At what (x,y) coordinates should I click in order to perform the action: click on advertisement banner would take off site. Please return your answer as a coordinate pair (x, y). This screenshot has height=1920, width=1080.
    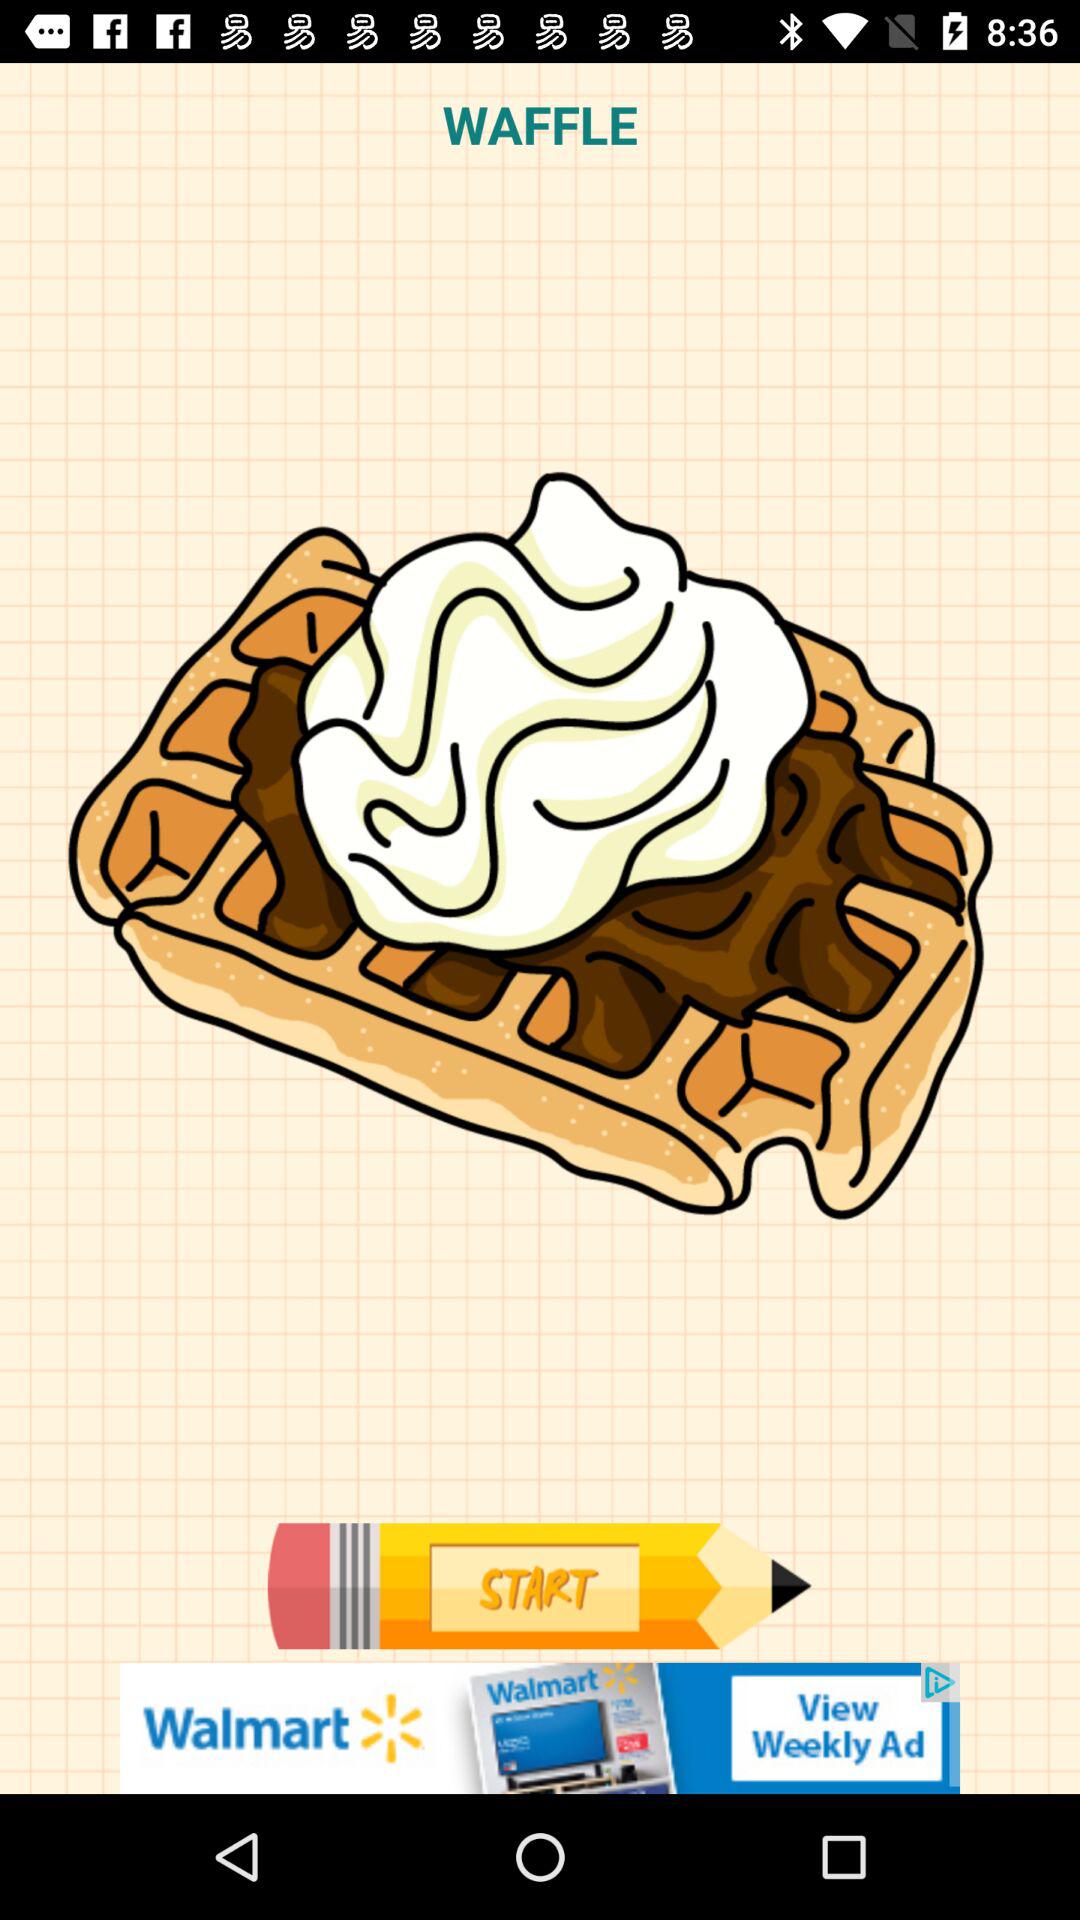
    Looking at the image, I should click on (540, 1728).